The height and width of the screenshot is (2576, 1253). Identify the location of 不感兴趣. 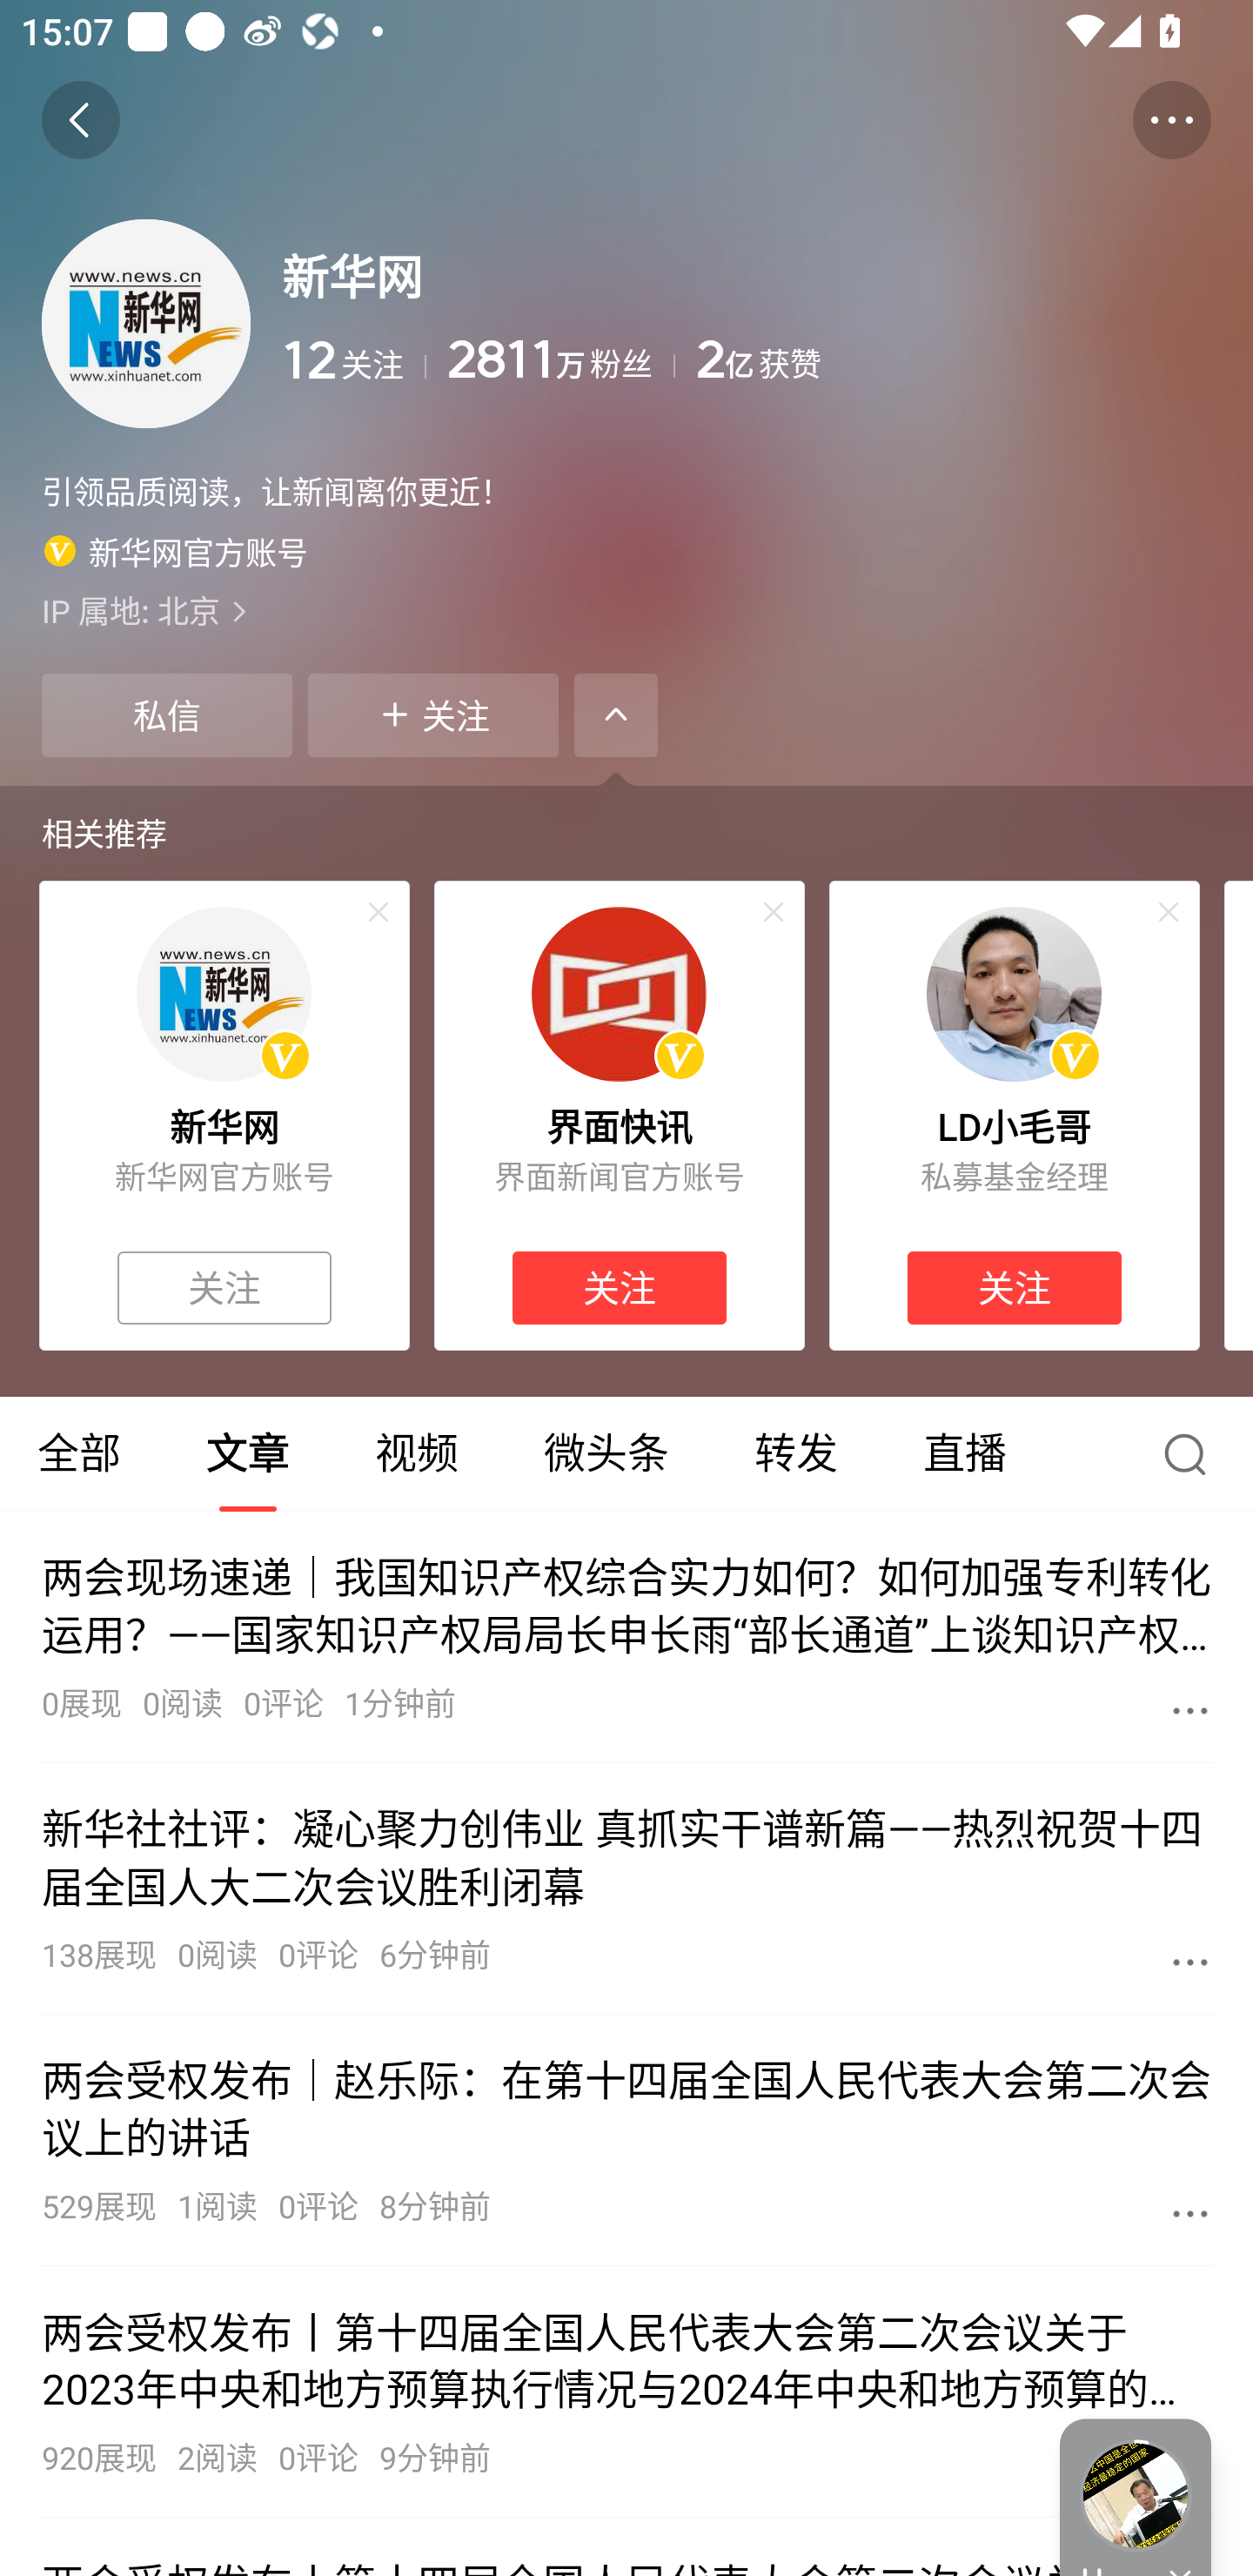
(773, 912).